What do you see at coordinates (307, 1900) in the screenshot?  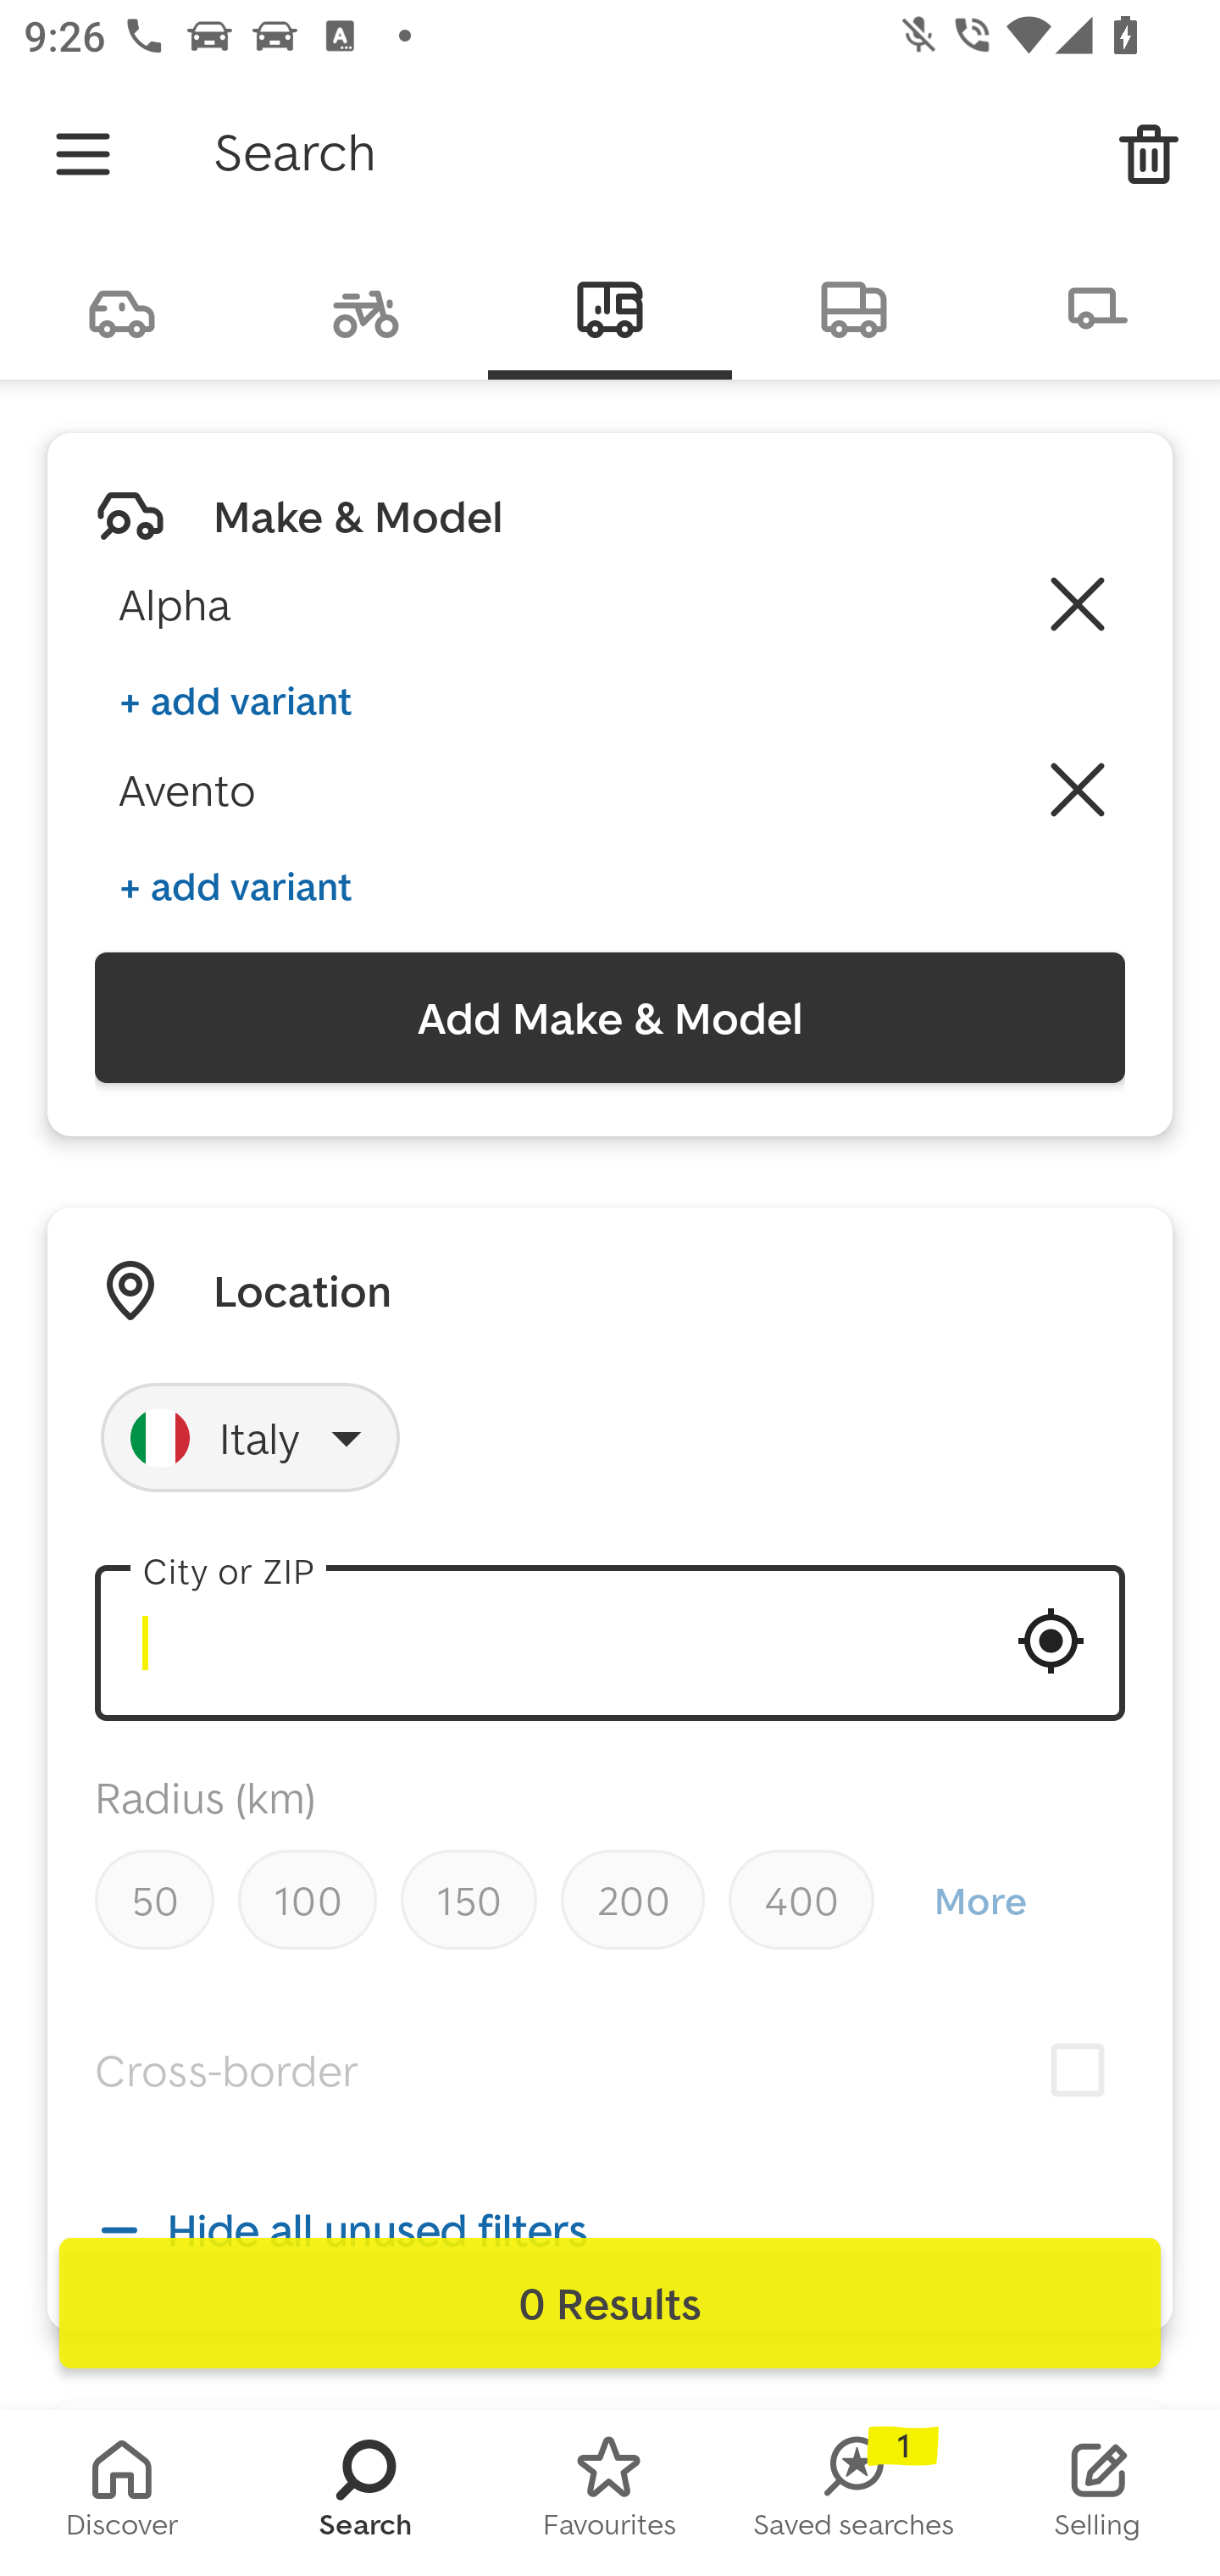 I see `100` at bounding box center [307, 1900].